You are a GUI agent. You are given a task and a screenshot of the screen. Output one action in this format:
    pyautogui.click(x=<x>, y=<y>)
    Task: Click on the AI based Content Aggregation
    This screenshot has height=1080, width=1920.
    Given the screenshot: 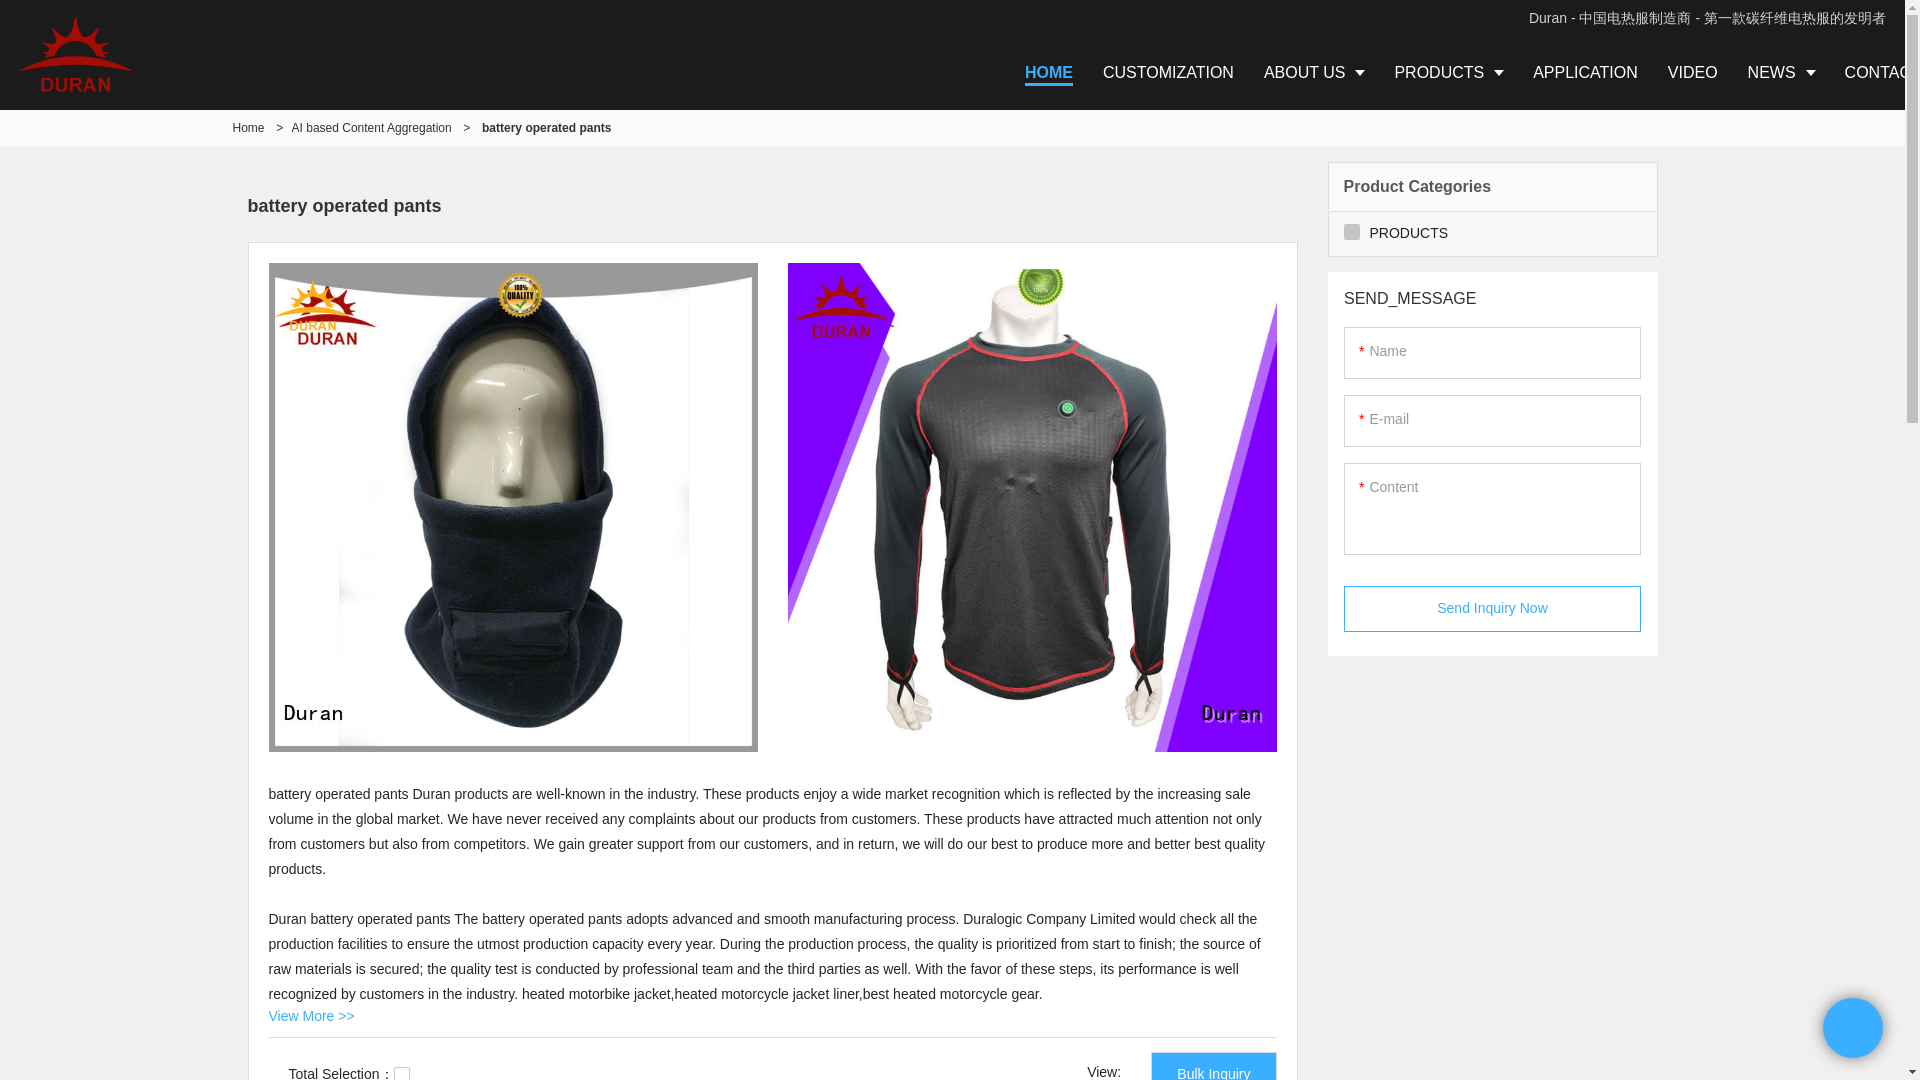 What is the action you would take?
    pyautogui.click(x=371, y=128)
    